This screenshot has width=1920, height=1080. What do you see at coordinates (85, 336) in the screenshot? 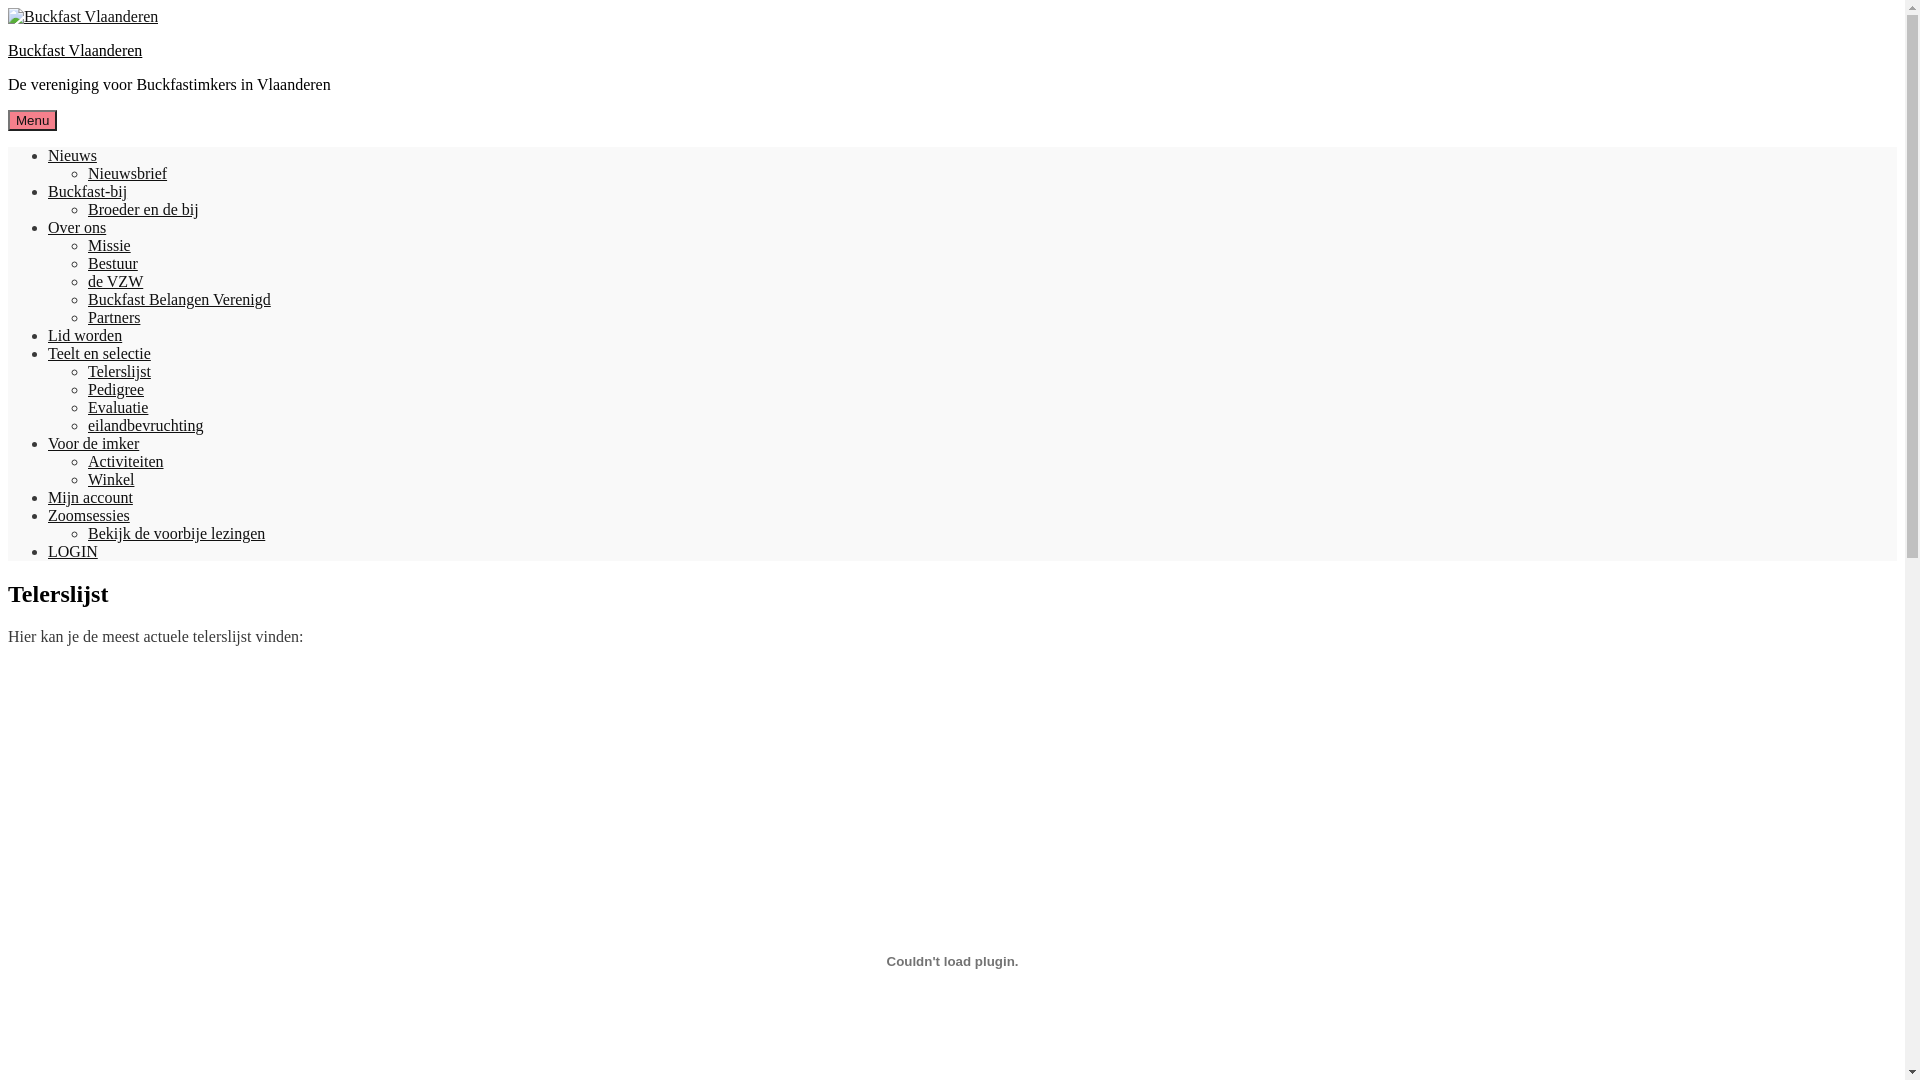
I see `Lid worden` at bounding box center [85, 336].